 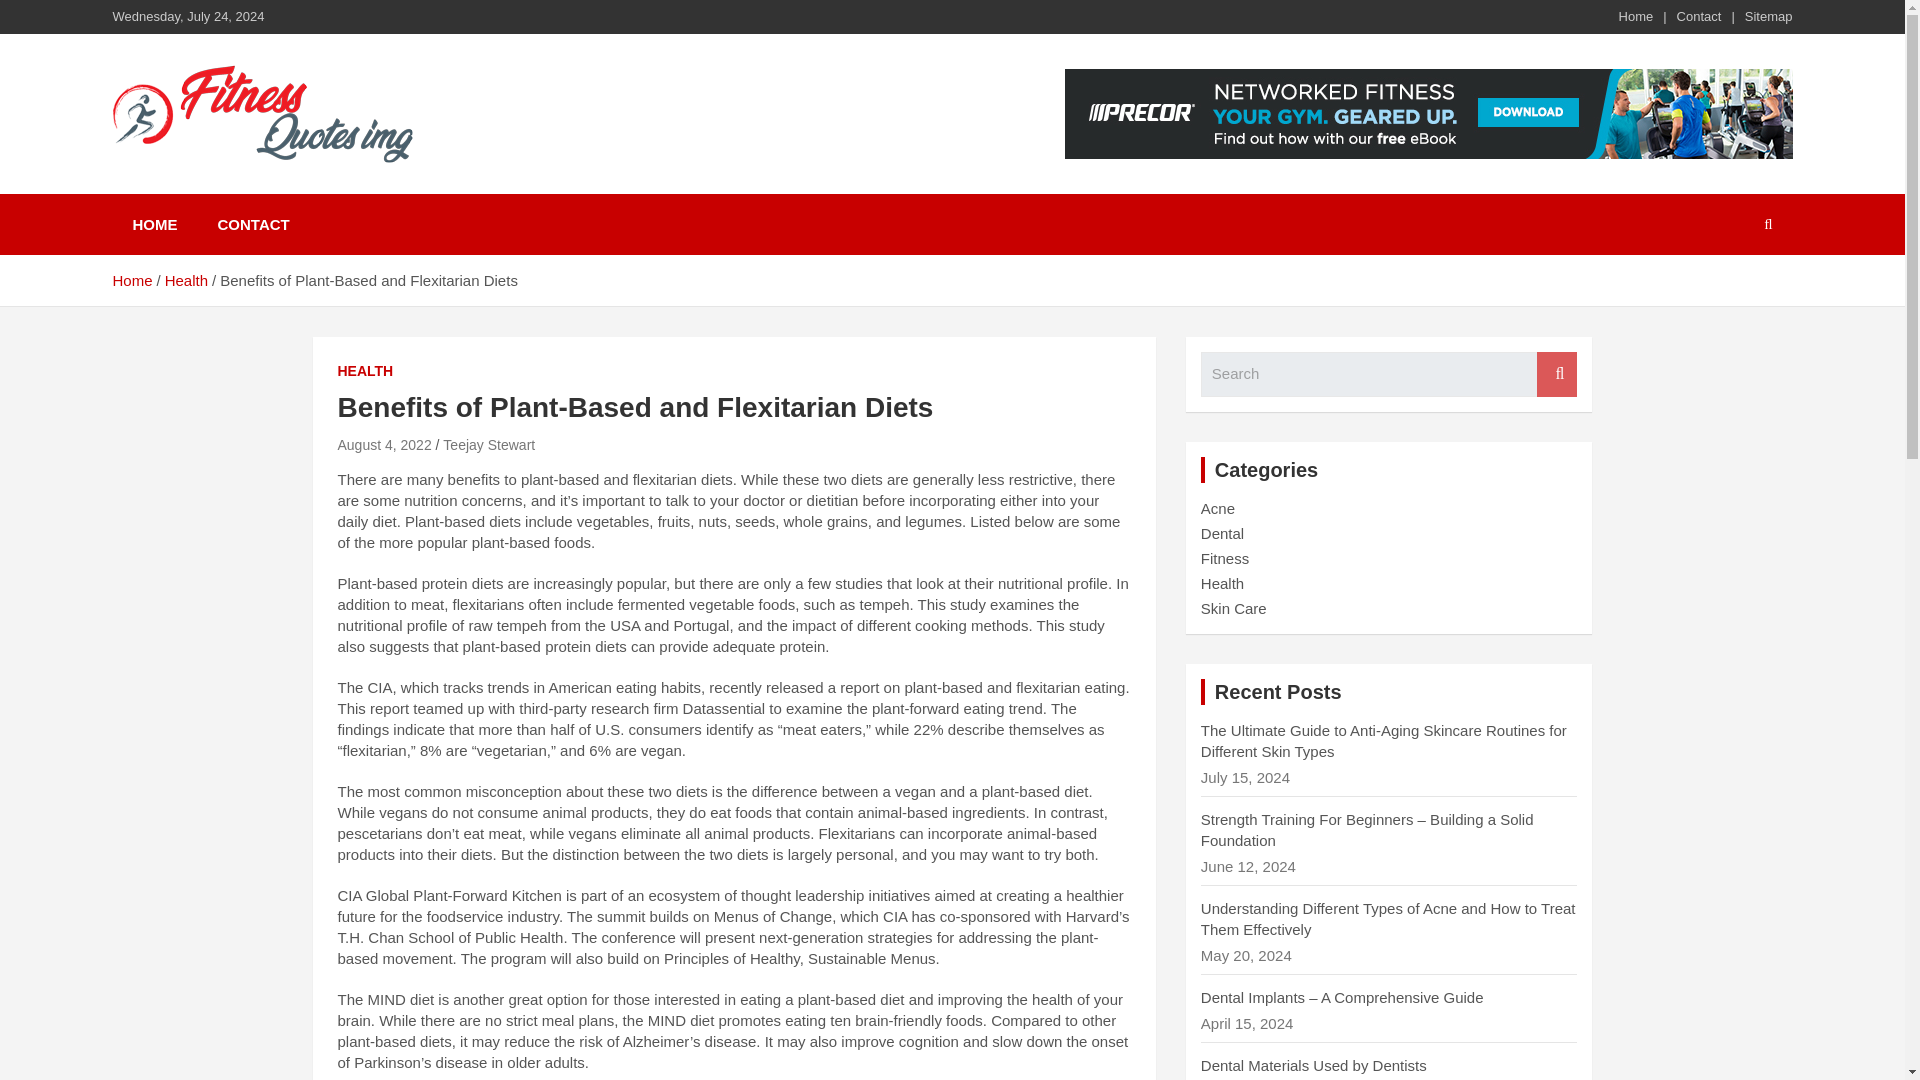 What do you see at coordinates (131, 280) in the screenshot?
I see `Home` at bounding box center [131, 280].